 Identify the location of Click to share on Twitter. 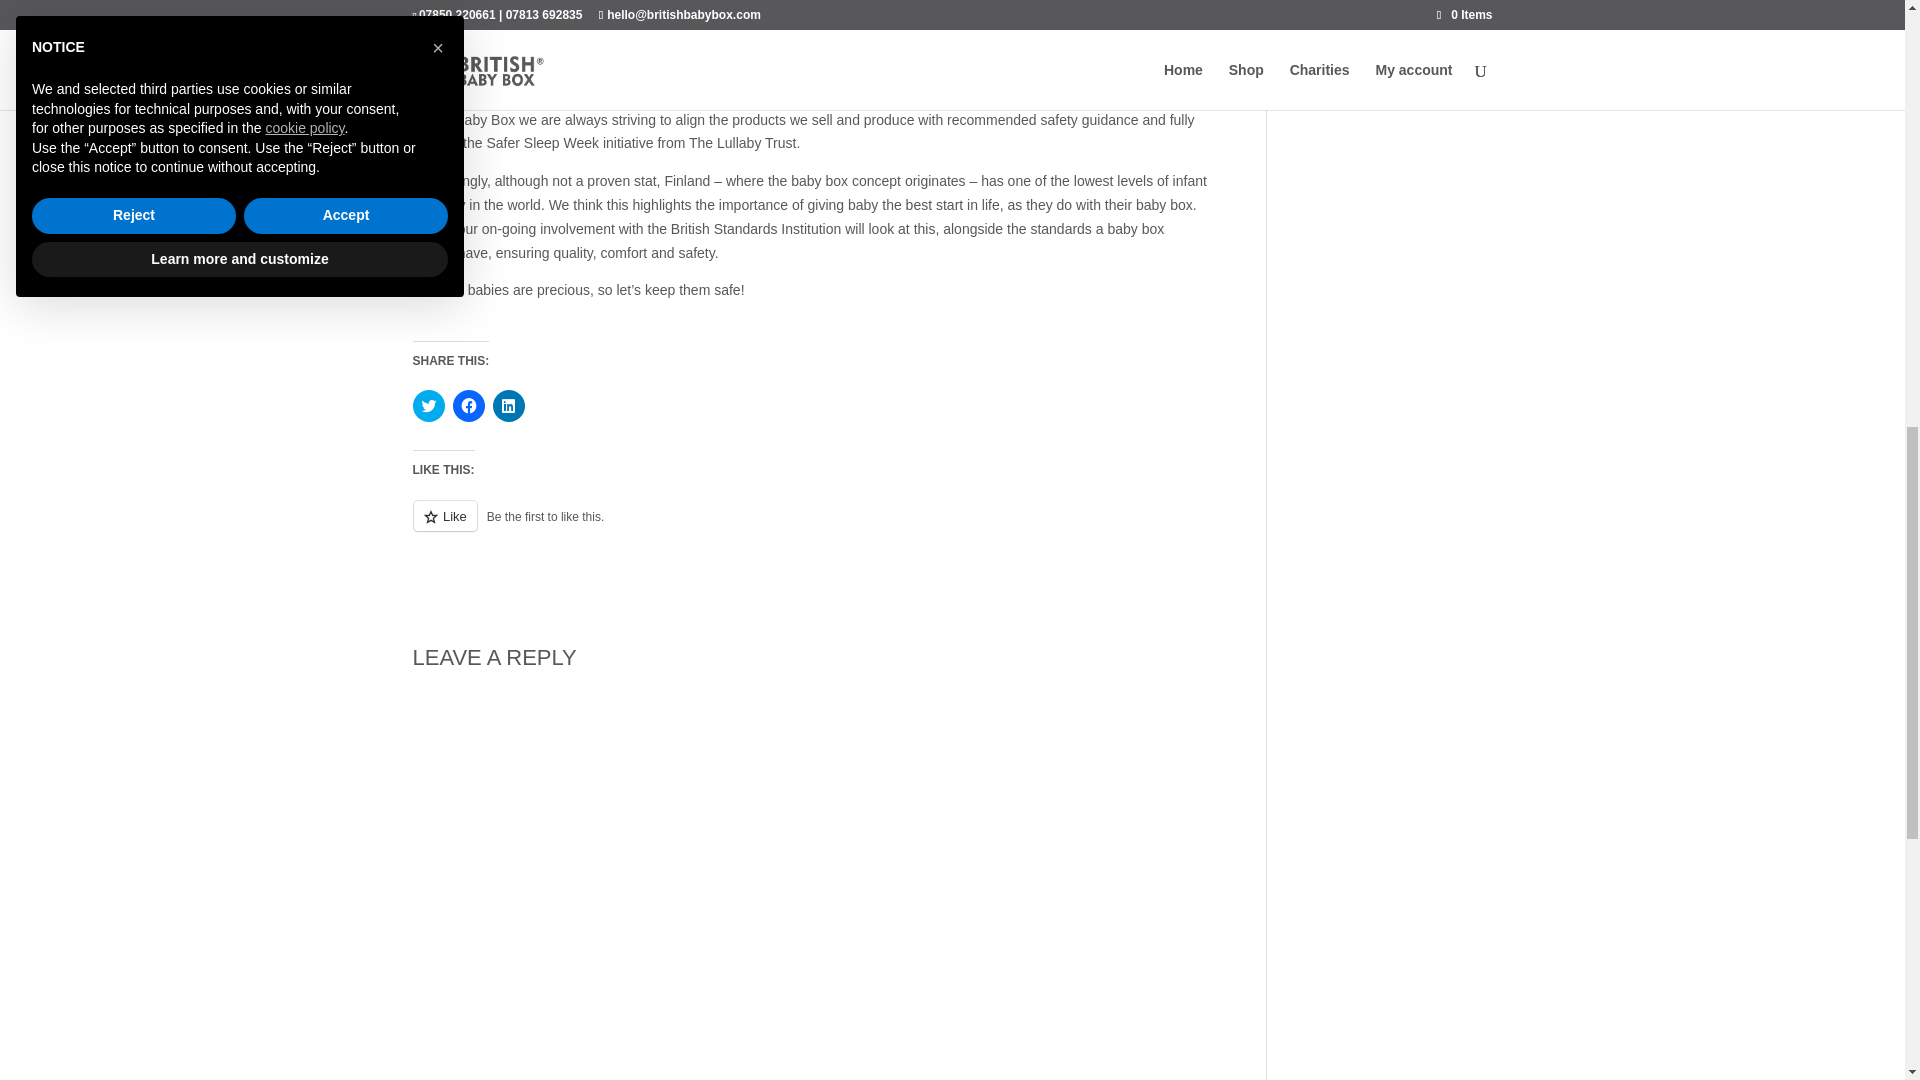
(428, 406).